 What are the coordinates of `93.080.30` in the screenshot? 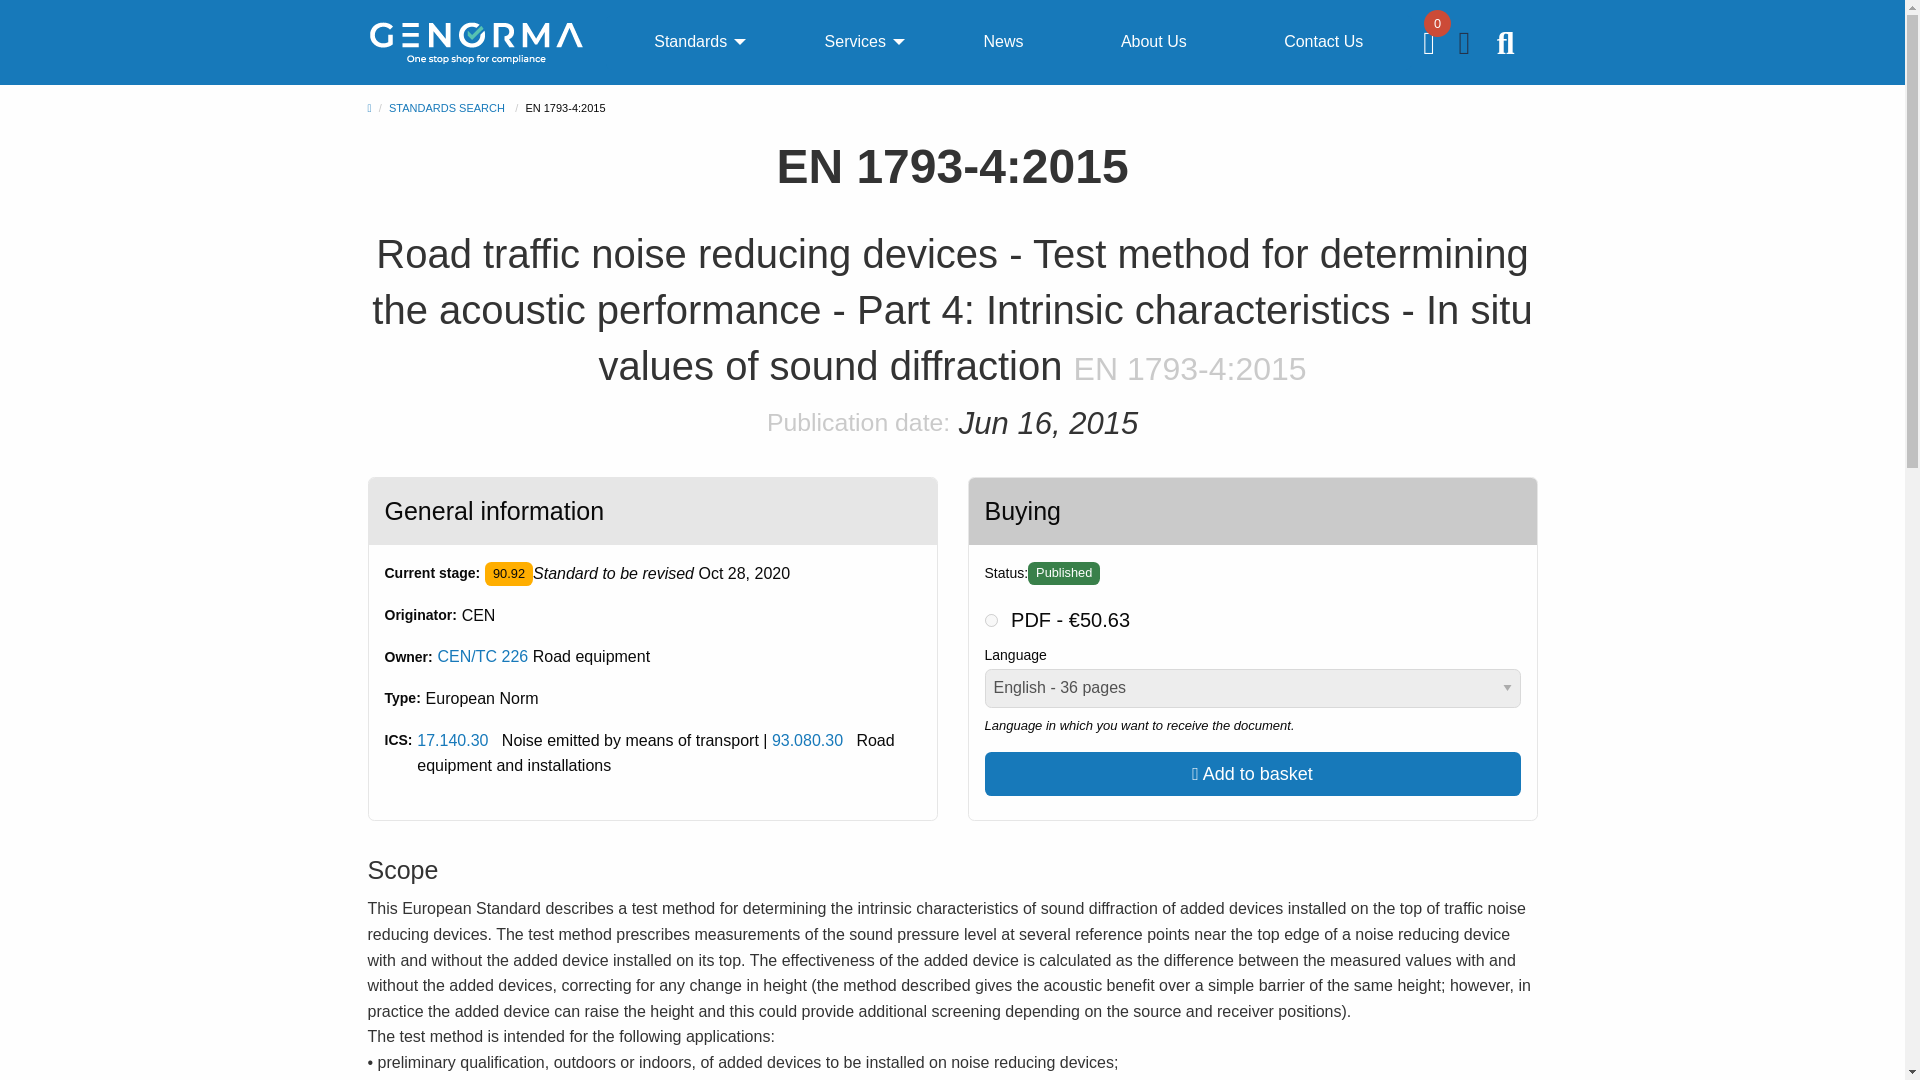 It's located at (806, 740).